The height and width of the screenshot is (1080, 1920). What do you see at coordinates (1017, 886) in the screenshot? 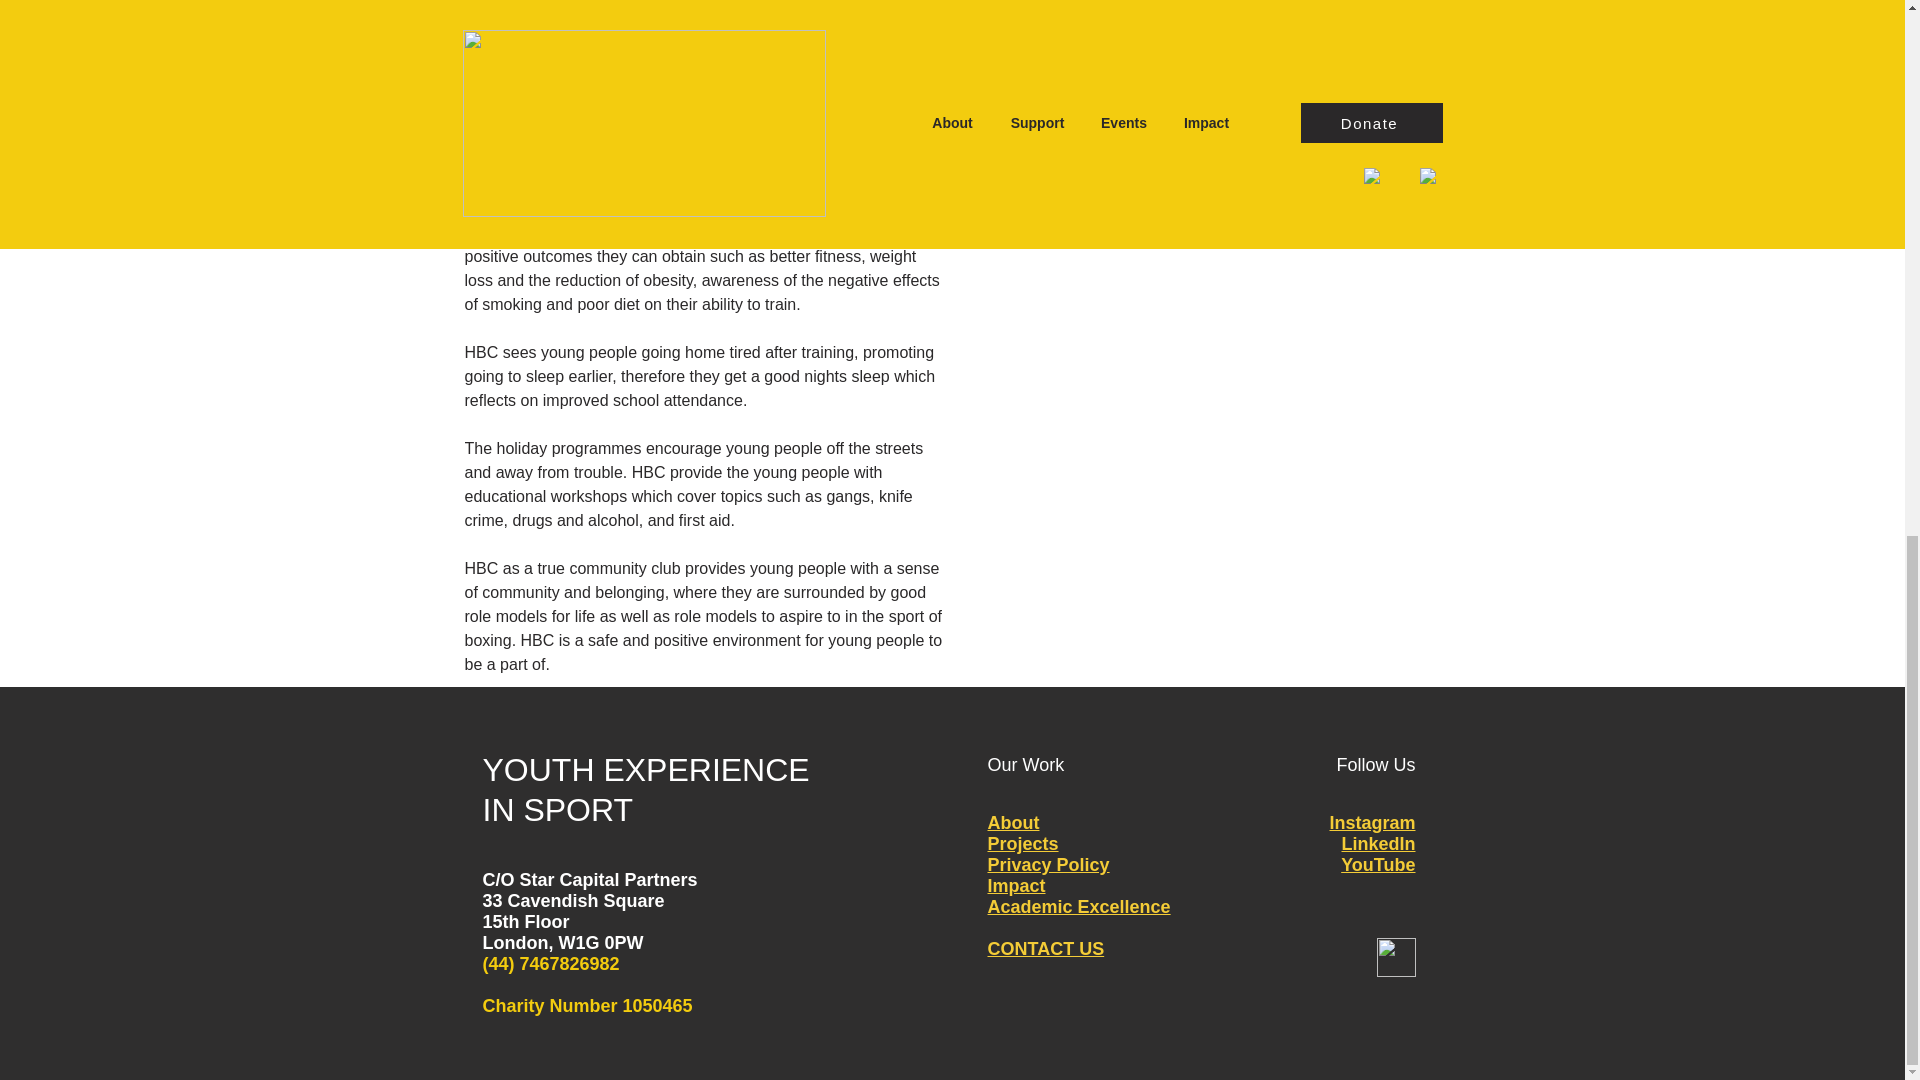
I see `Impact` at bounding box center [1017, 886].